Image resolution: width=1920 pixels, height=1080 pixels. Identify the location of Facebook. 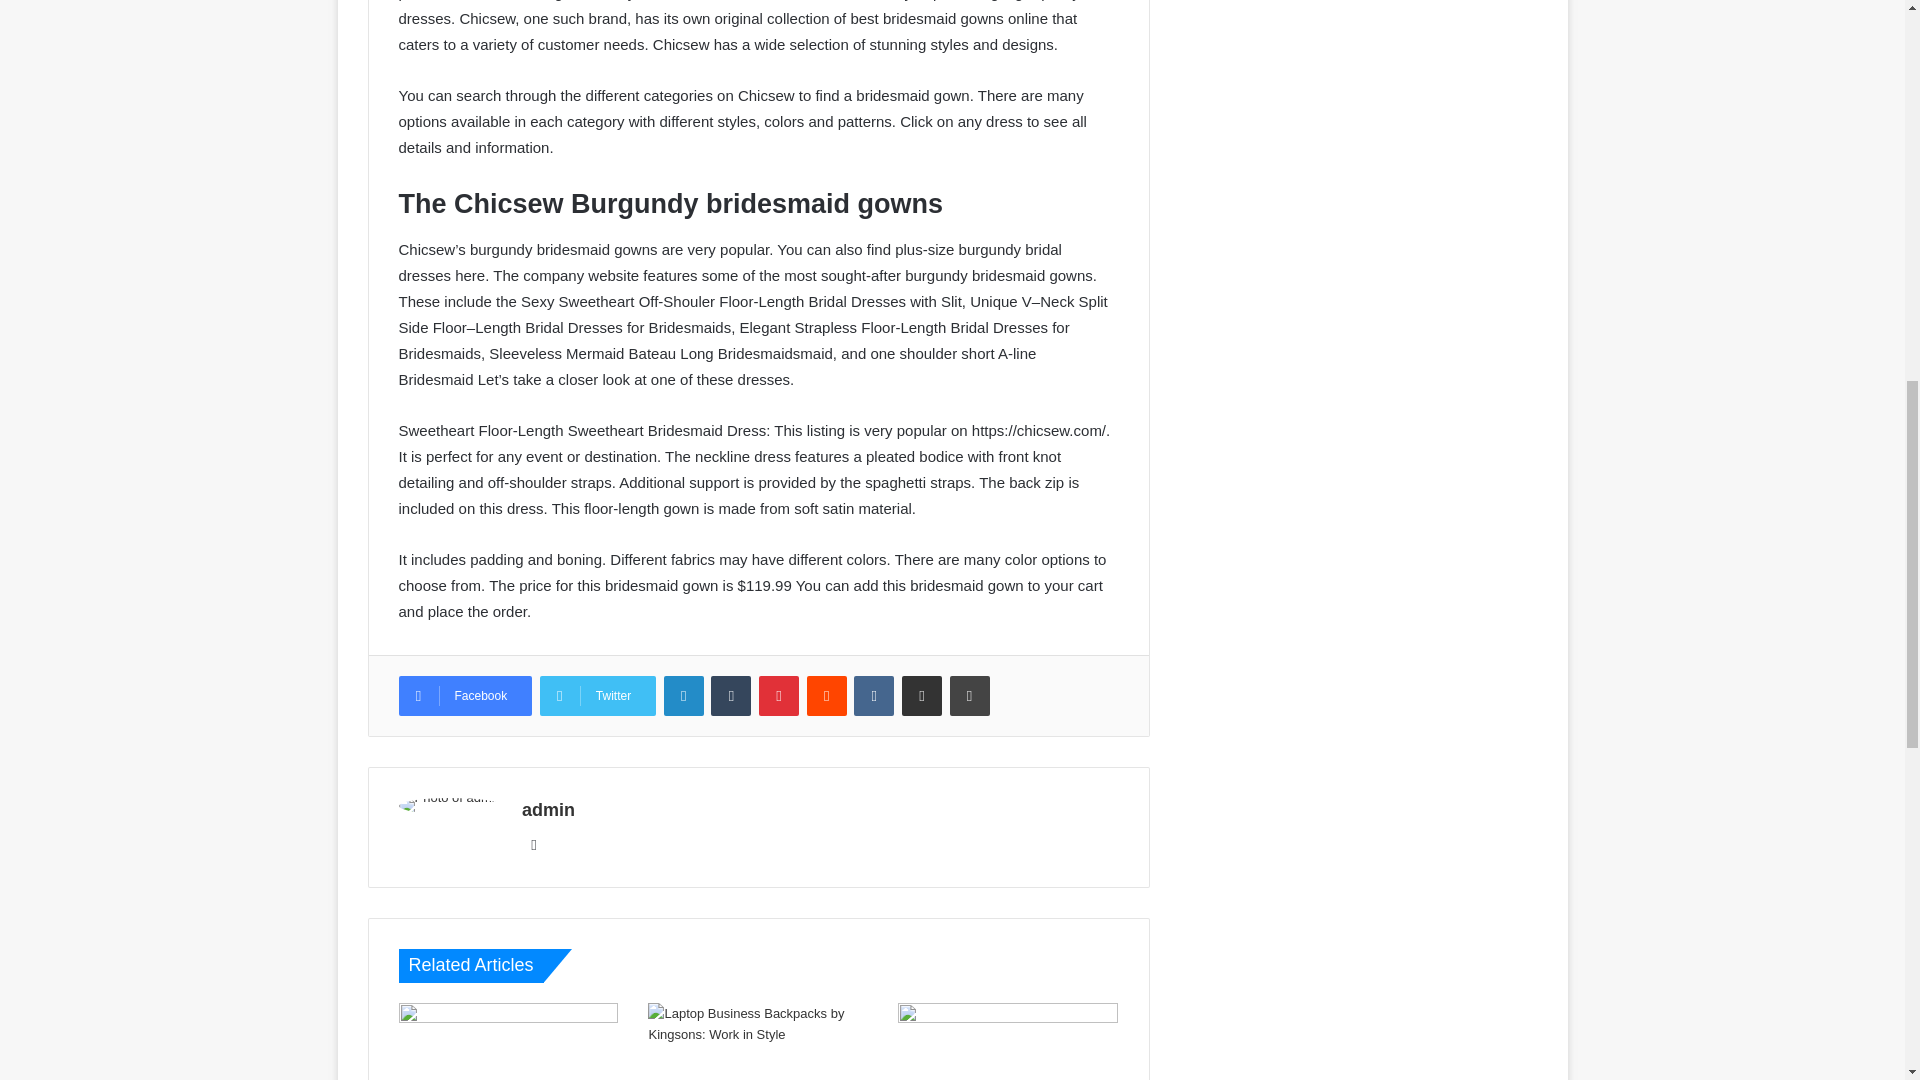
(464, 696).